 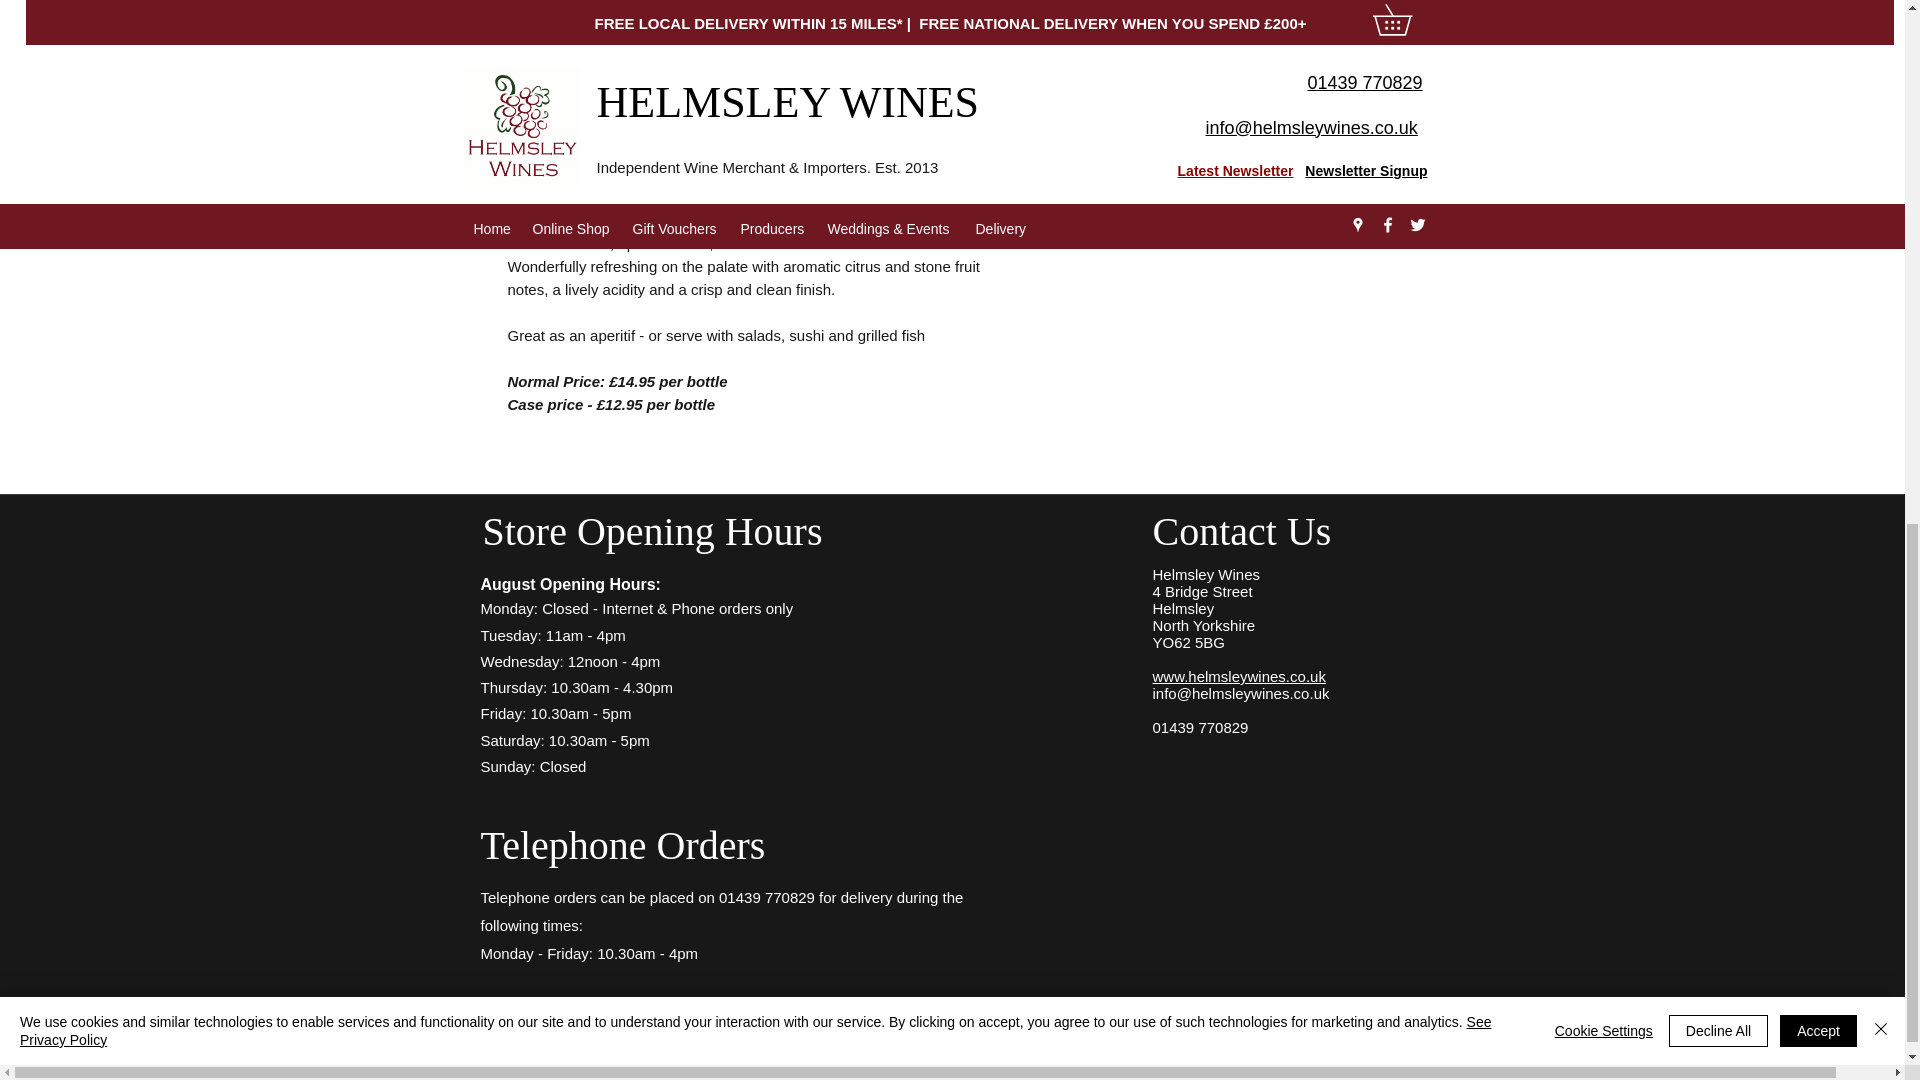 What do you see at coordinates (1238, 676) in the screenshot?
I see `www.helmsleywines.co.uk` at bounding box center [1238, 676].